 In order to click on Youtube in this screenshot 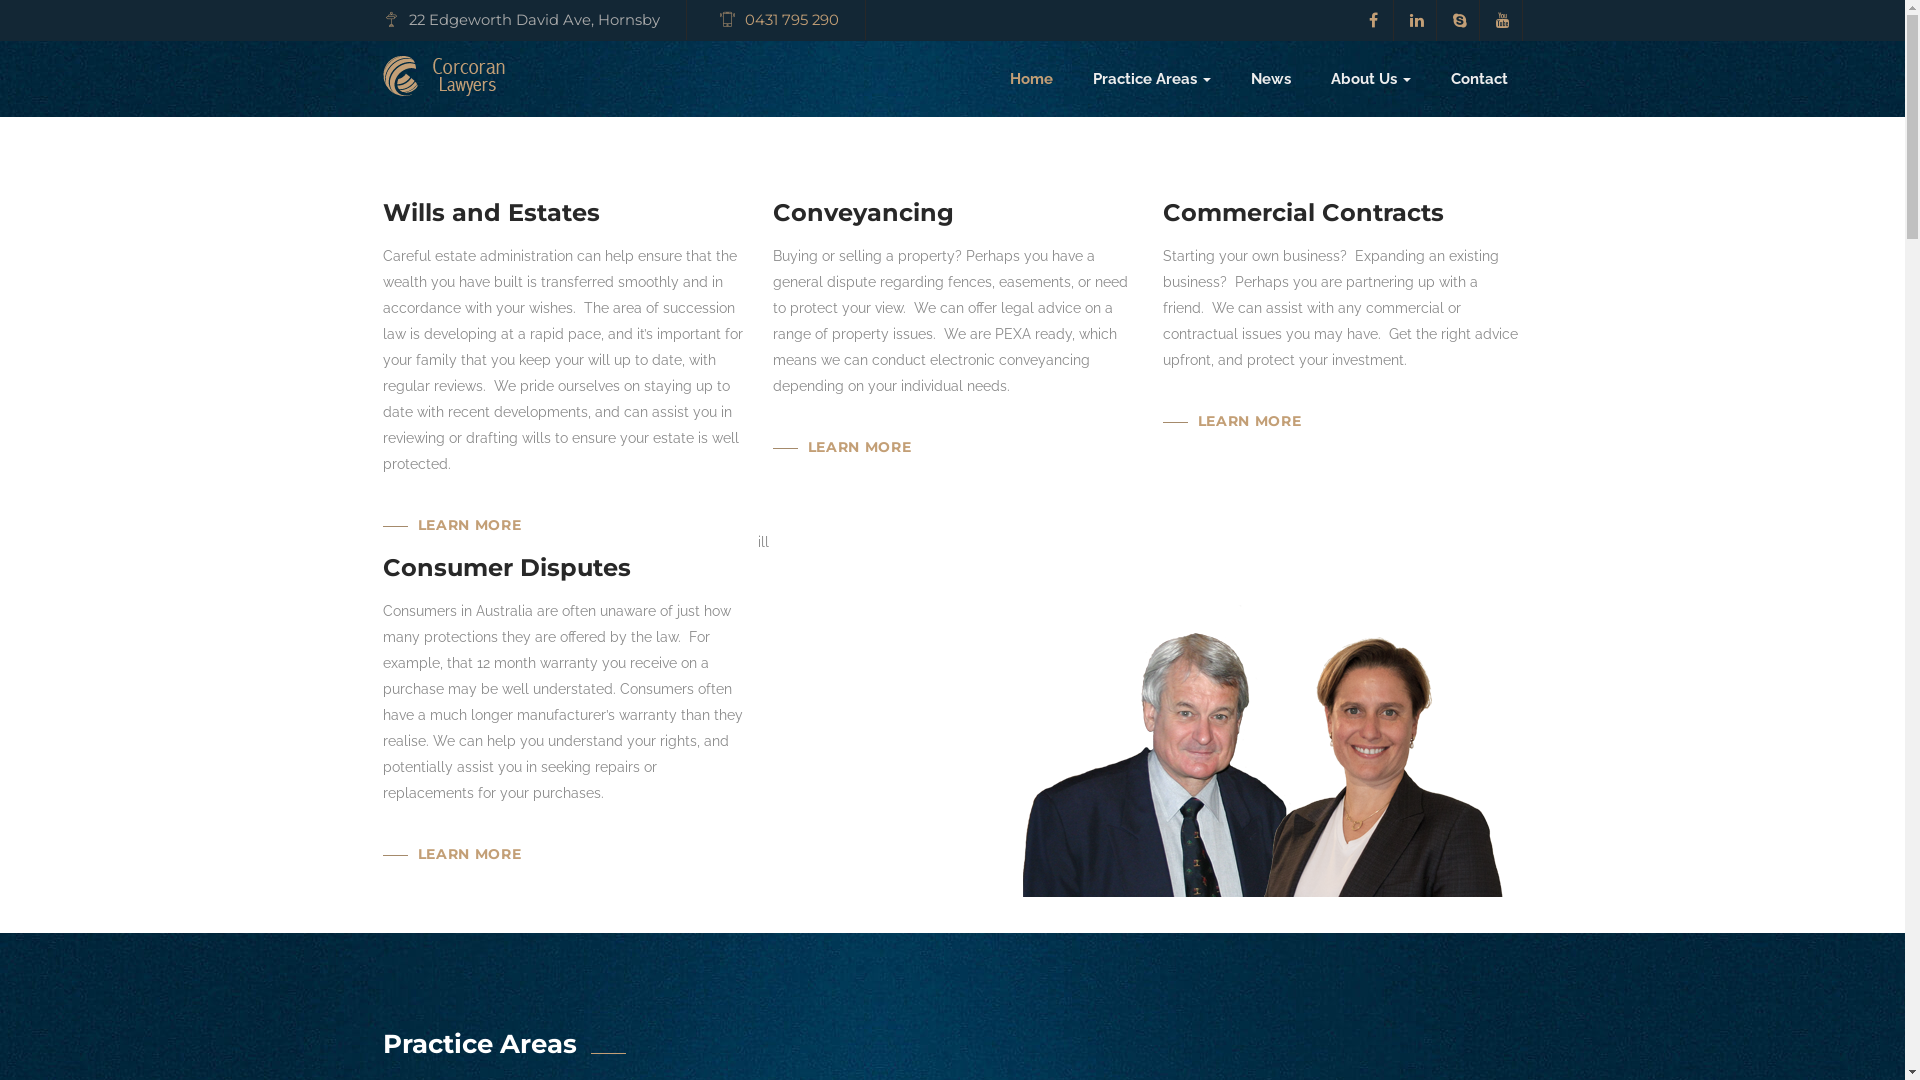, I will do `click(1504, 20)`.